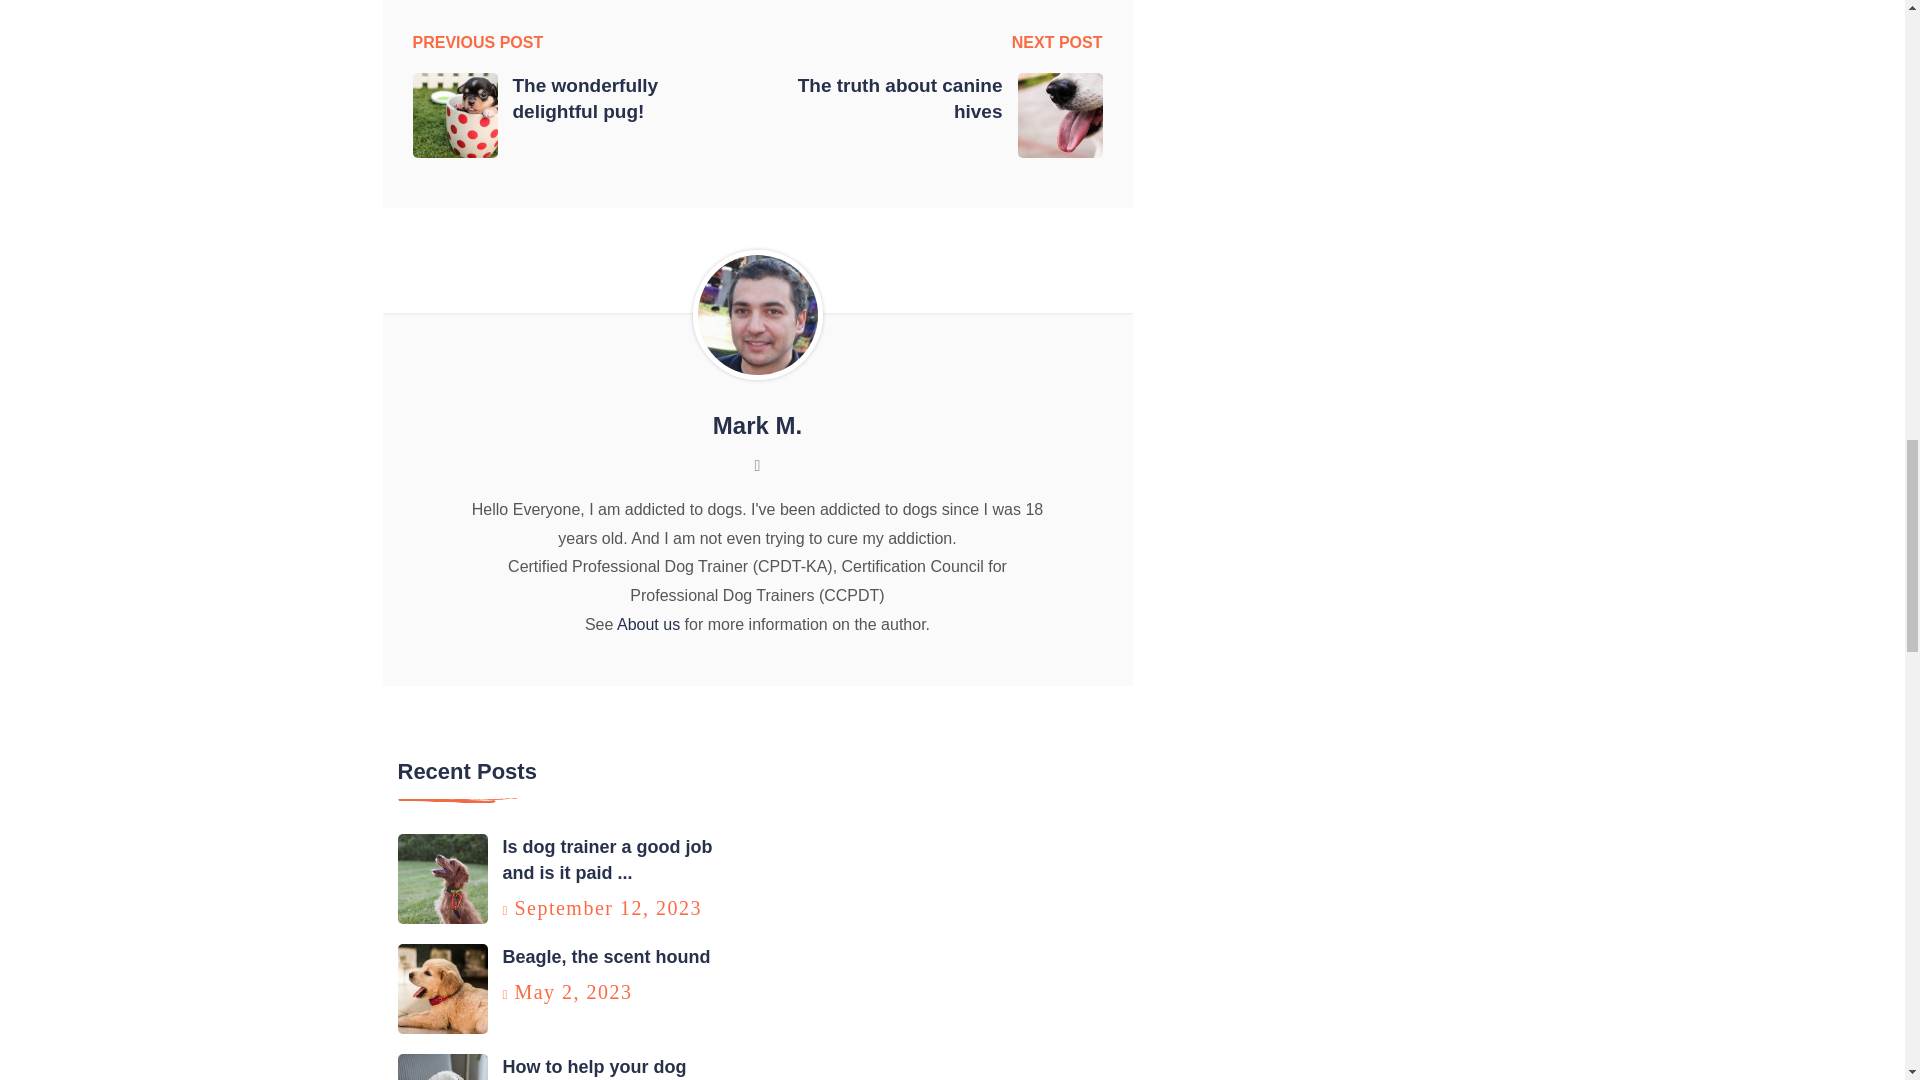 The image size is (1920, 1080). I want to click on Is dog trainer a good job and is it paid ..., so click(606, 860).